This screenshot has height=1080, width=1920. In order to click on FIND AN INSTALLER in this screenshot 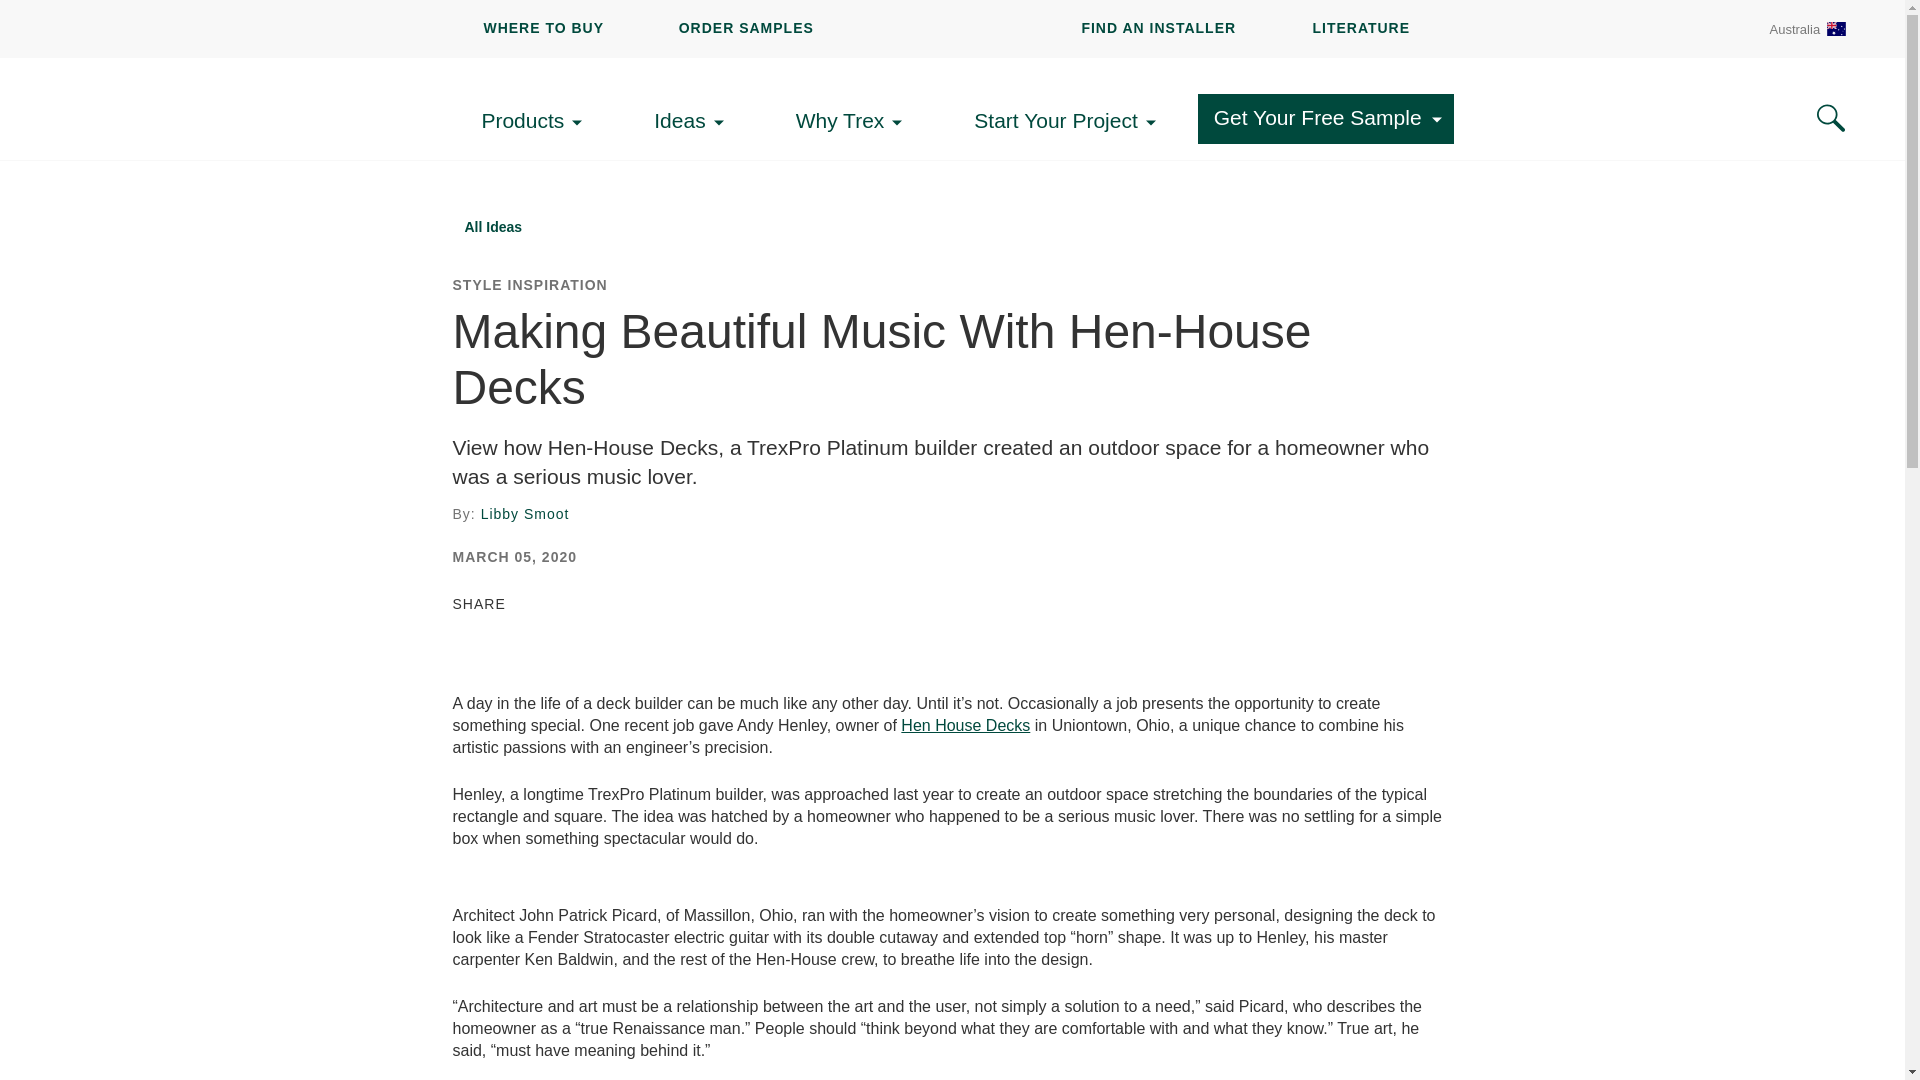, I will do `click(1158, 28)`.